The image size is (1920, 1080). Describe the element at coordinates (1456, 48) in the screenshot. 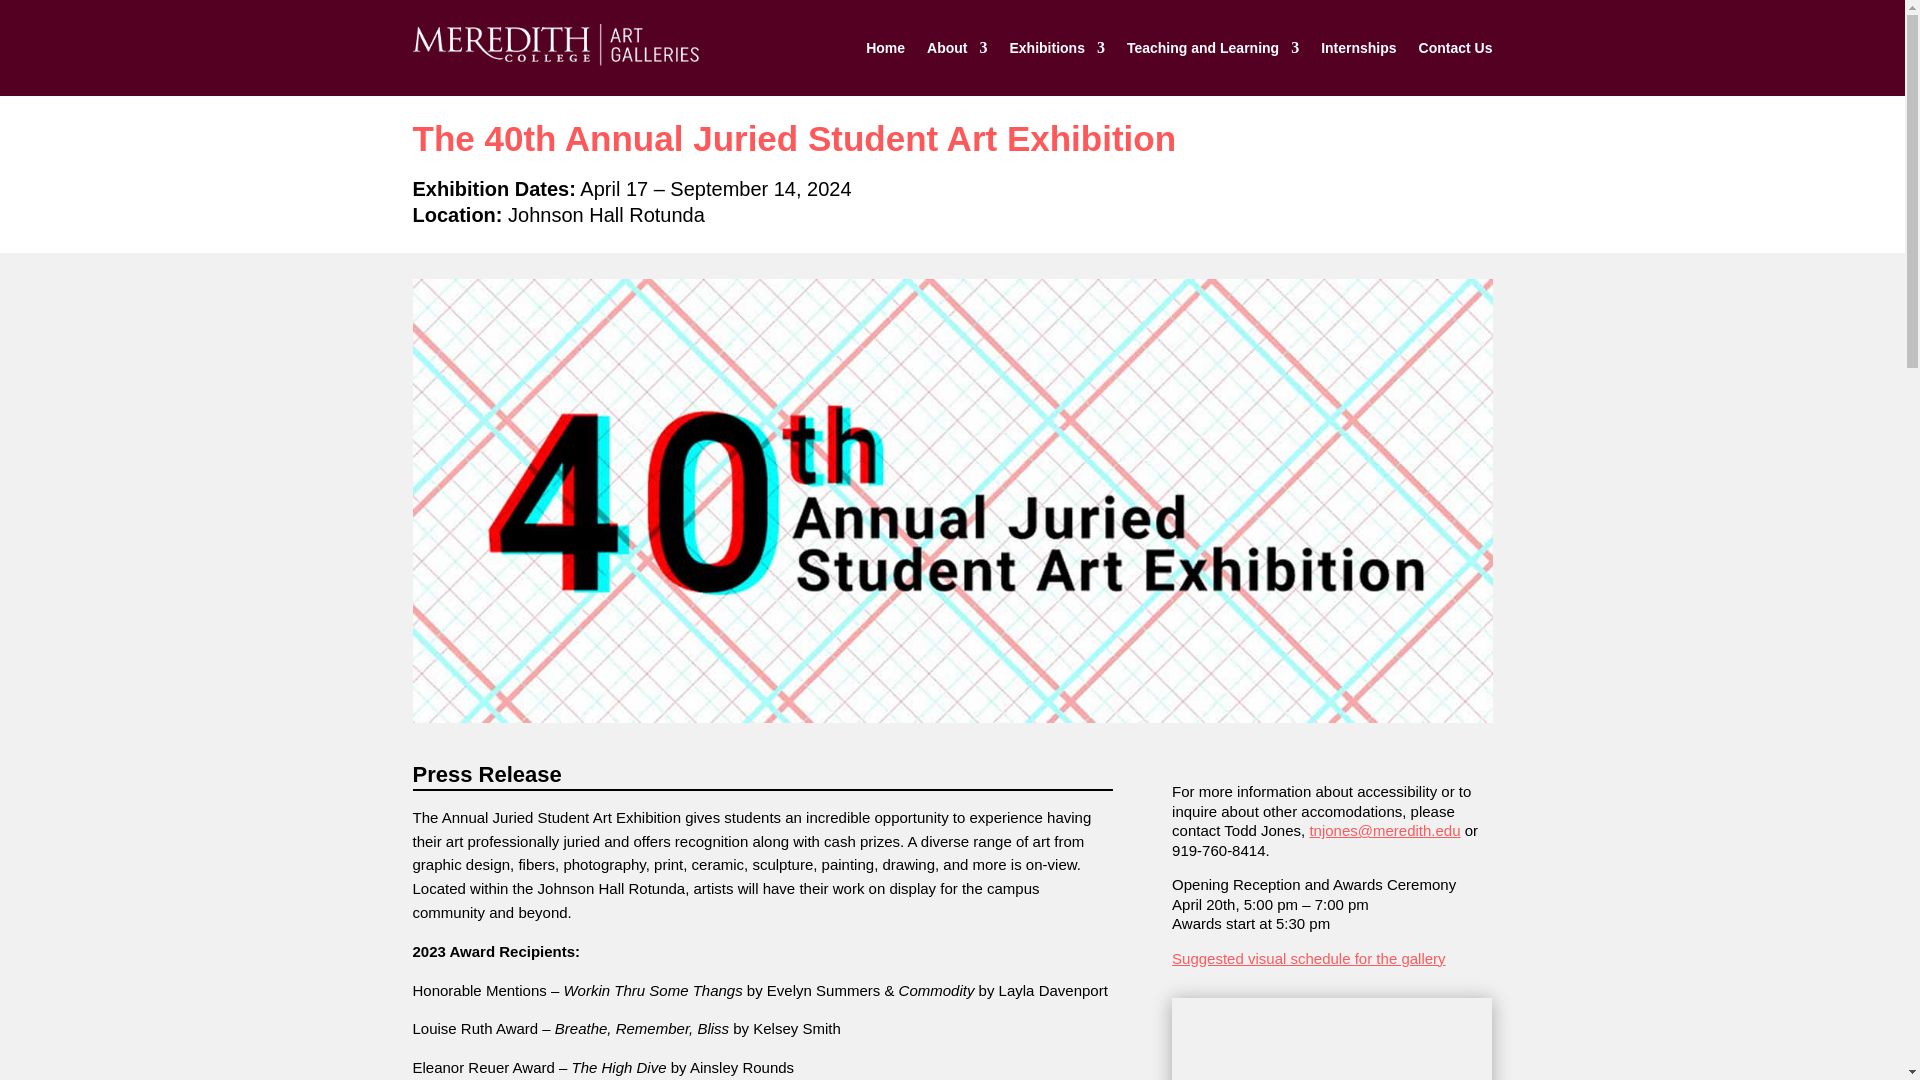

I see `Contact Us` at that location.